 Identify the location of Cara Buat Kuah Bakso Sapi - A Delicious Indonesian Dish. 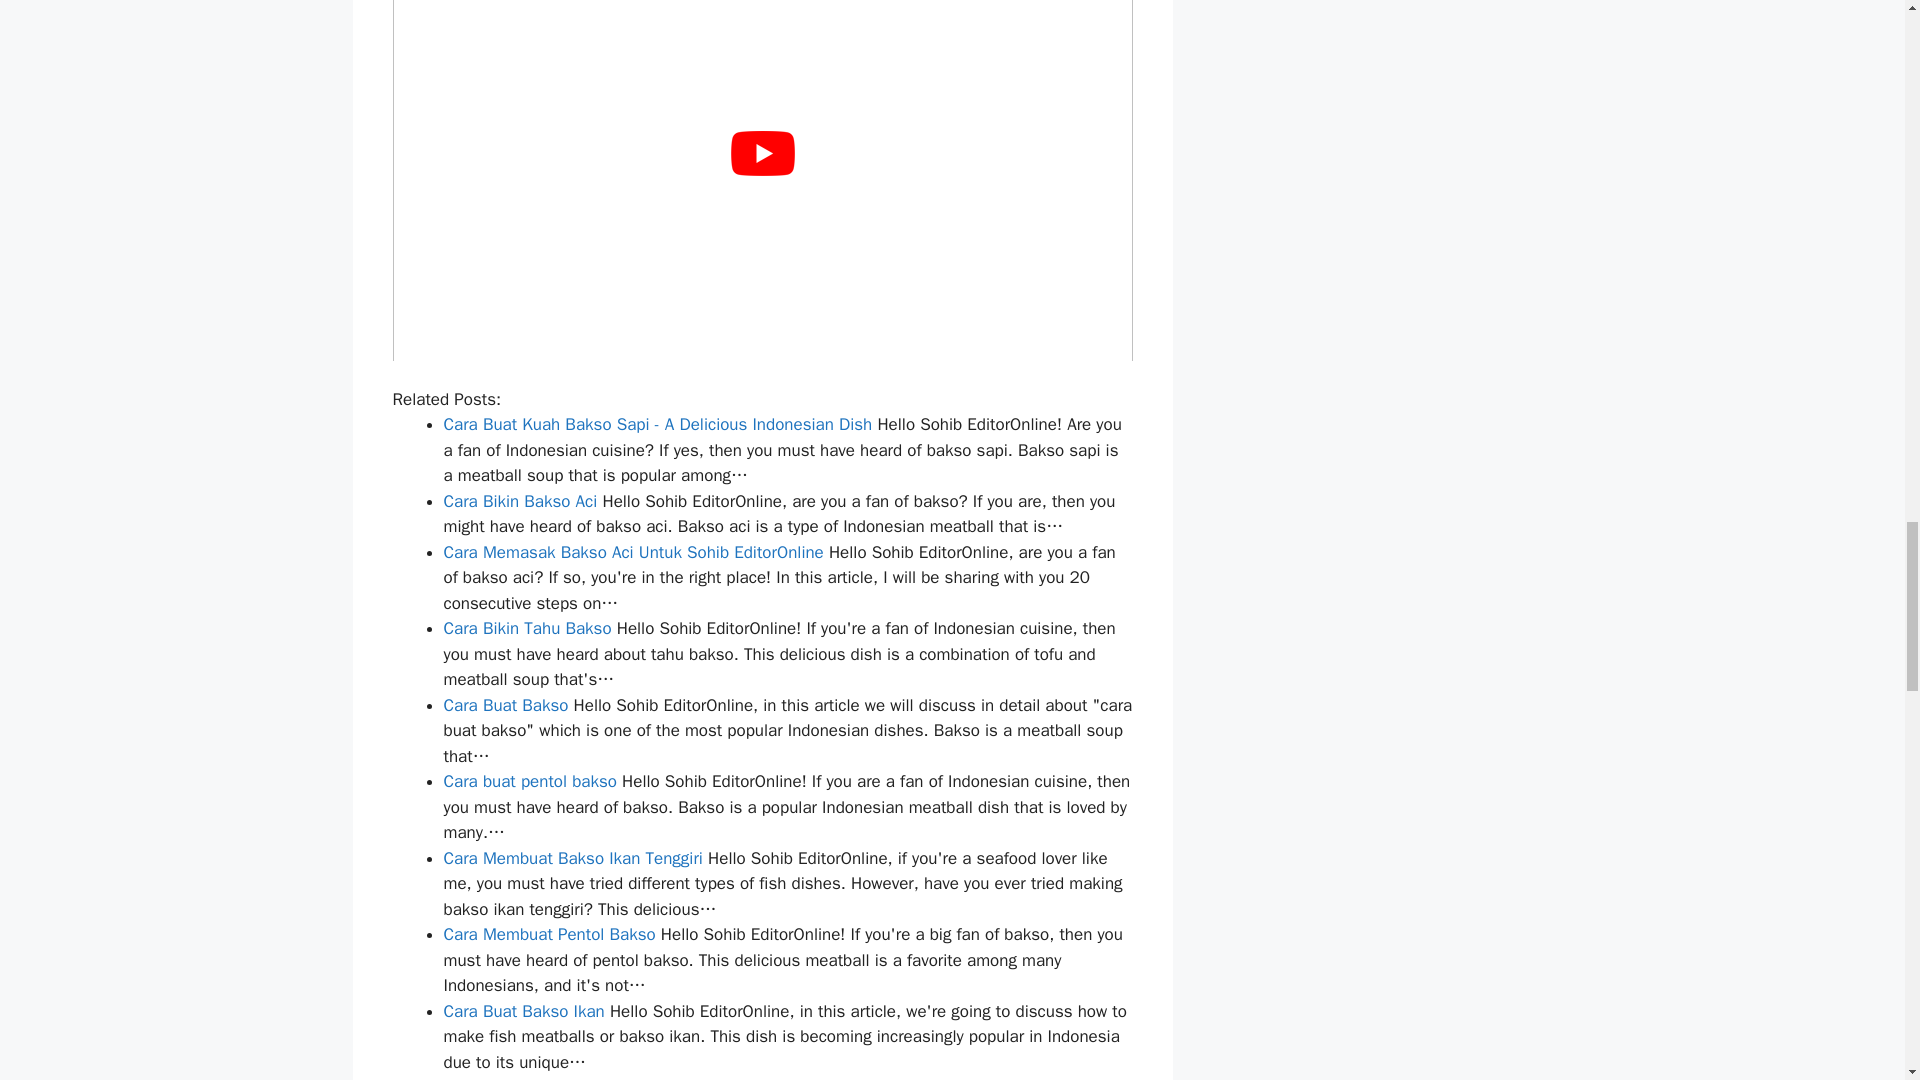
(658, 424).